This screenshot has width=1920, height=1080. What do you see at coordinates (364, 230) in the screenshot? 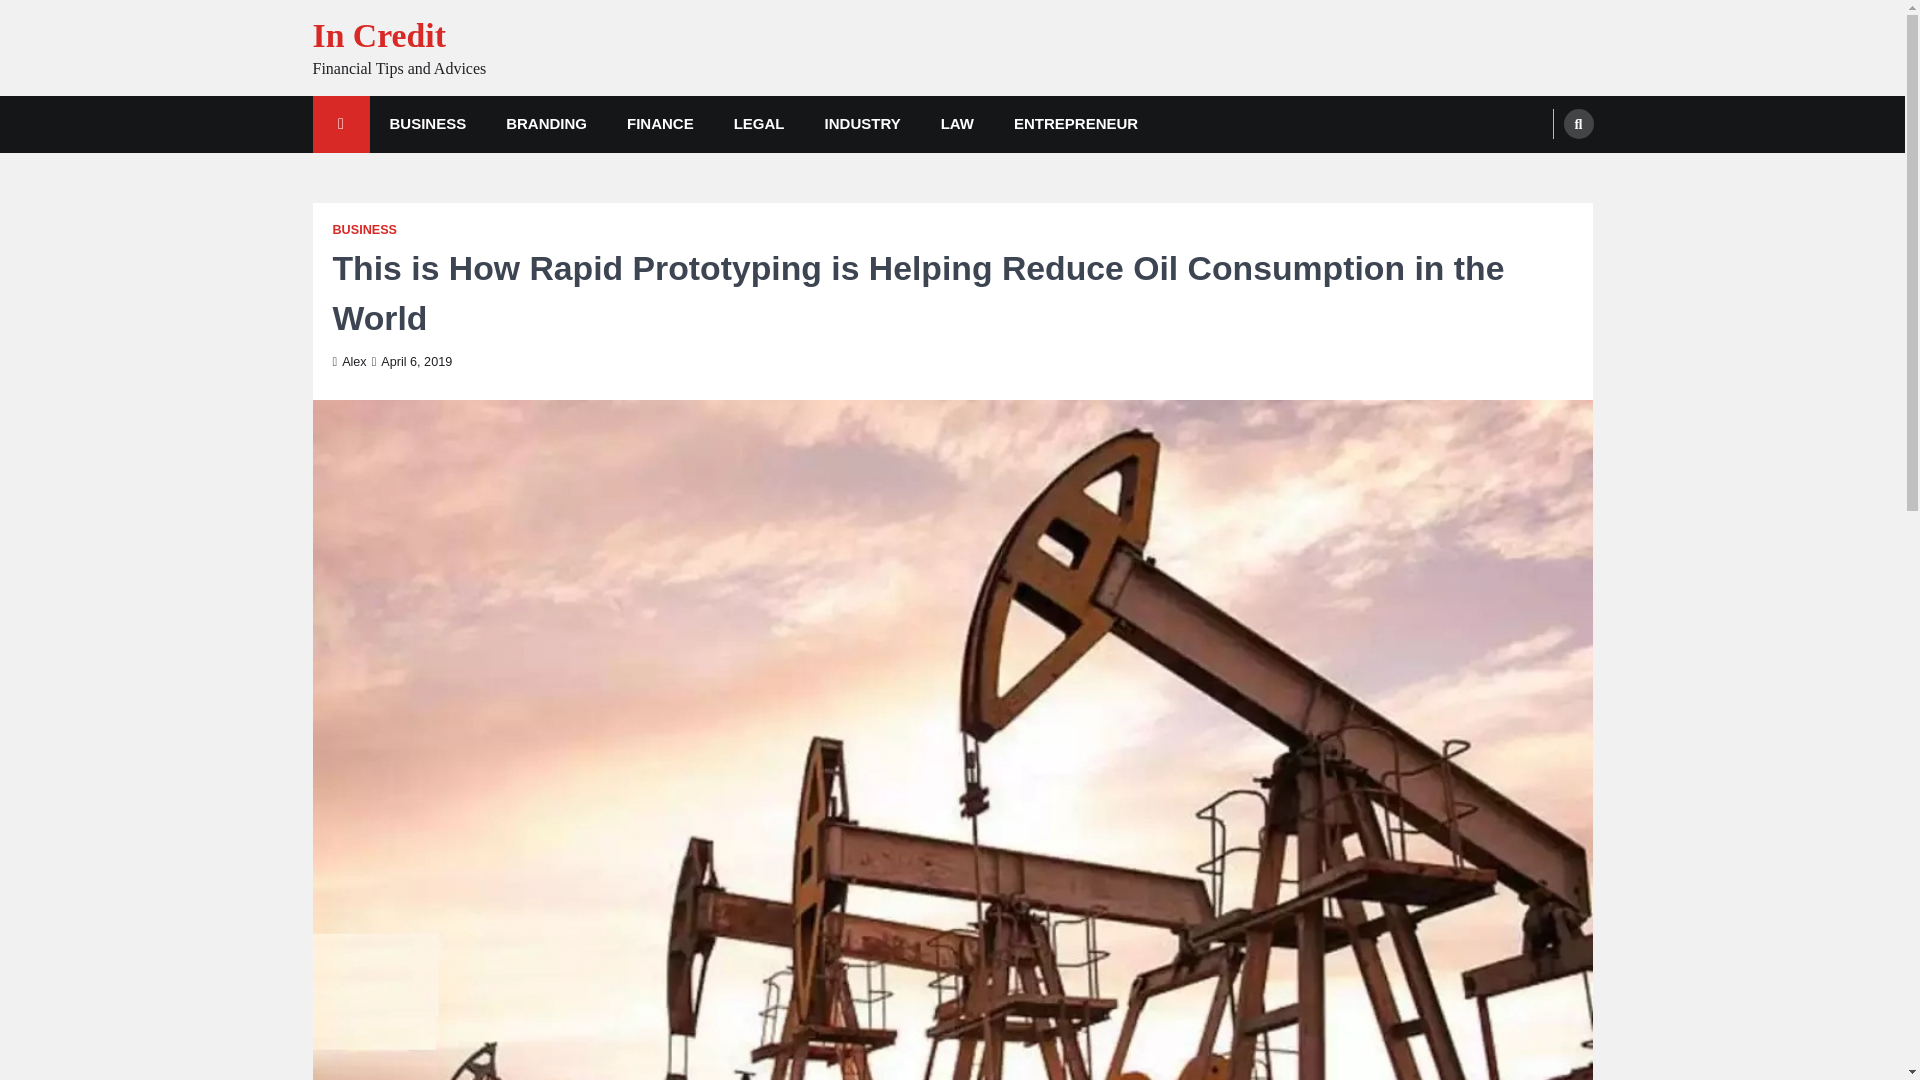
I see `BUSINESS` at bounding box center [364, 230].